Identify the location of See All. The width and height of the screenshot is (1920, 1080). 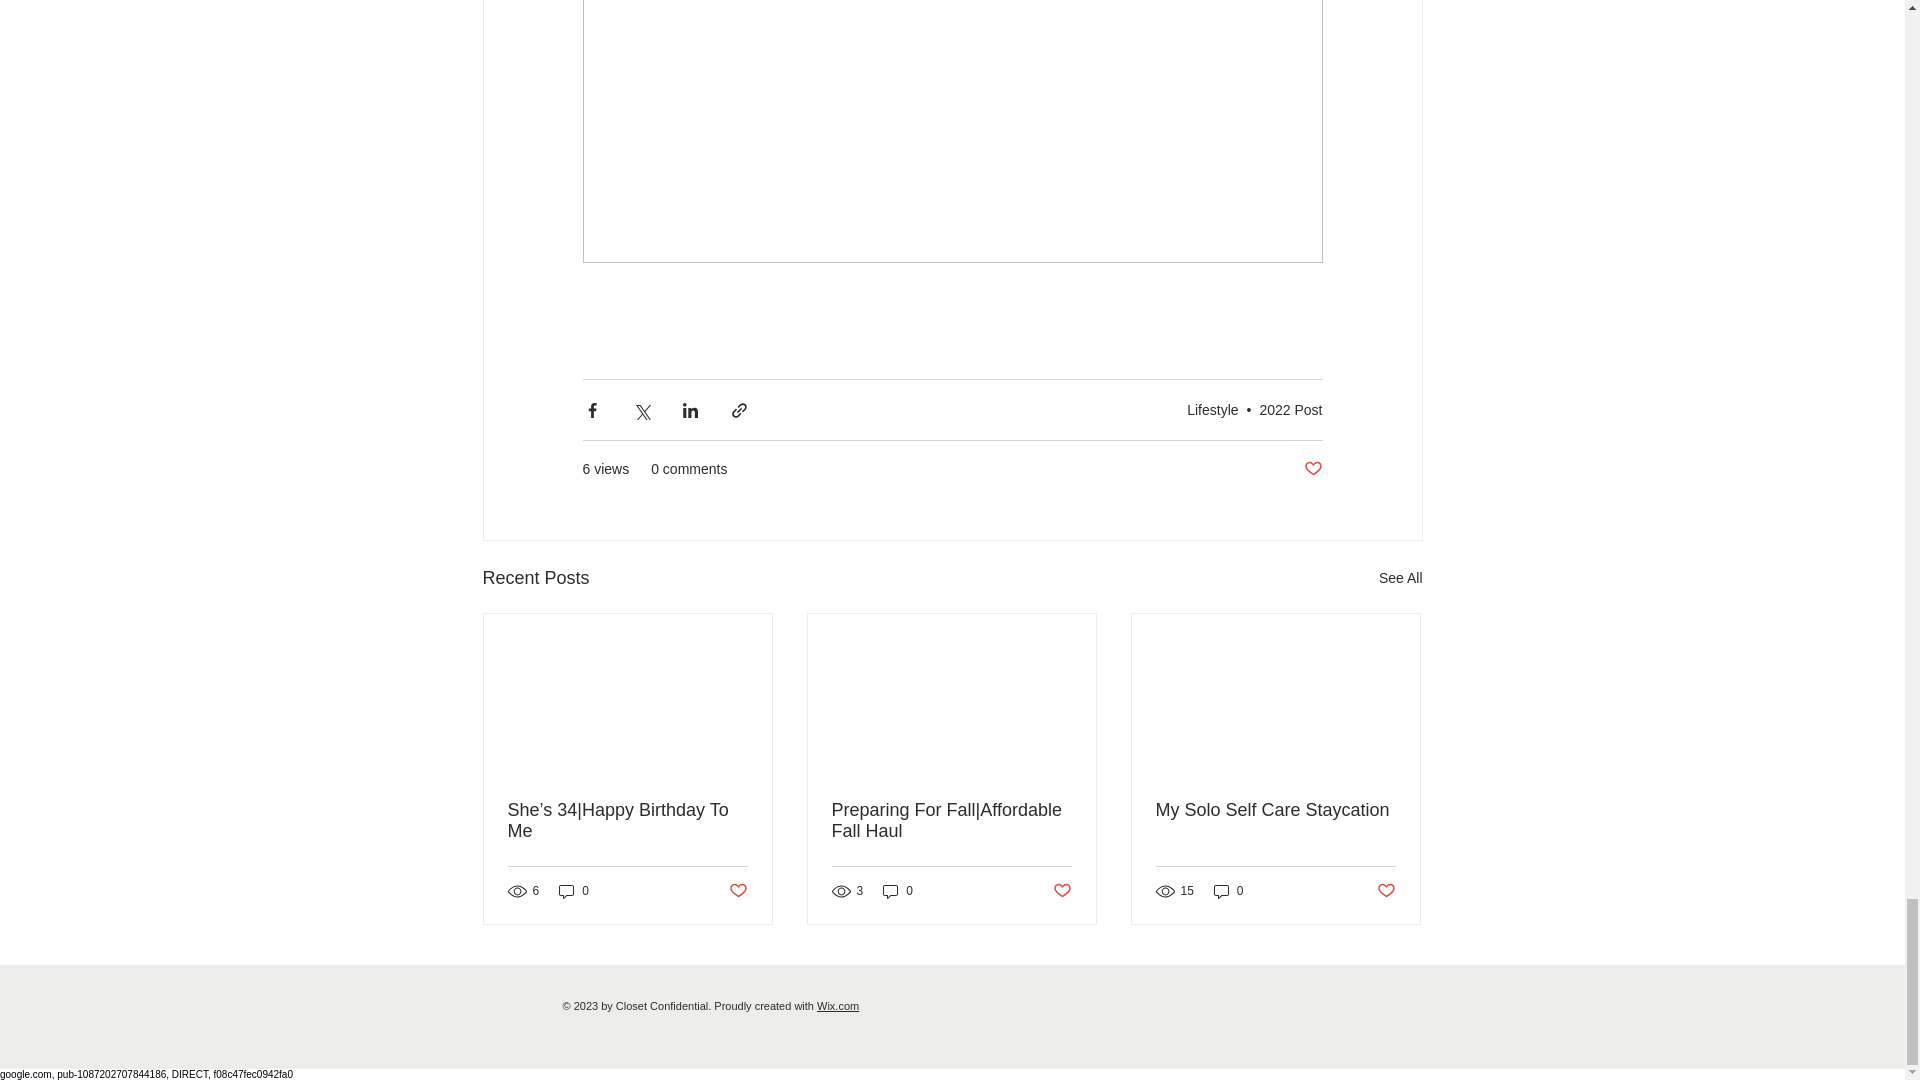
(1400, 578).